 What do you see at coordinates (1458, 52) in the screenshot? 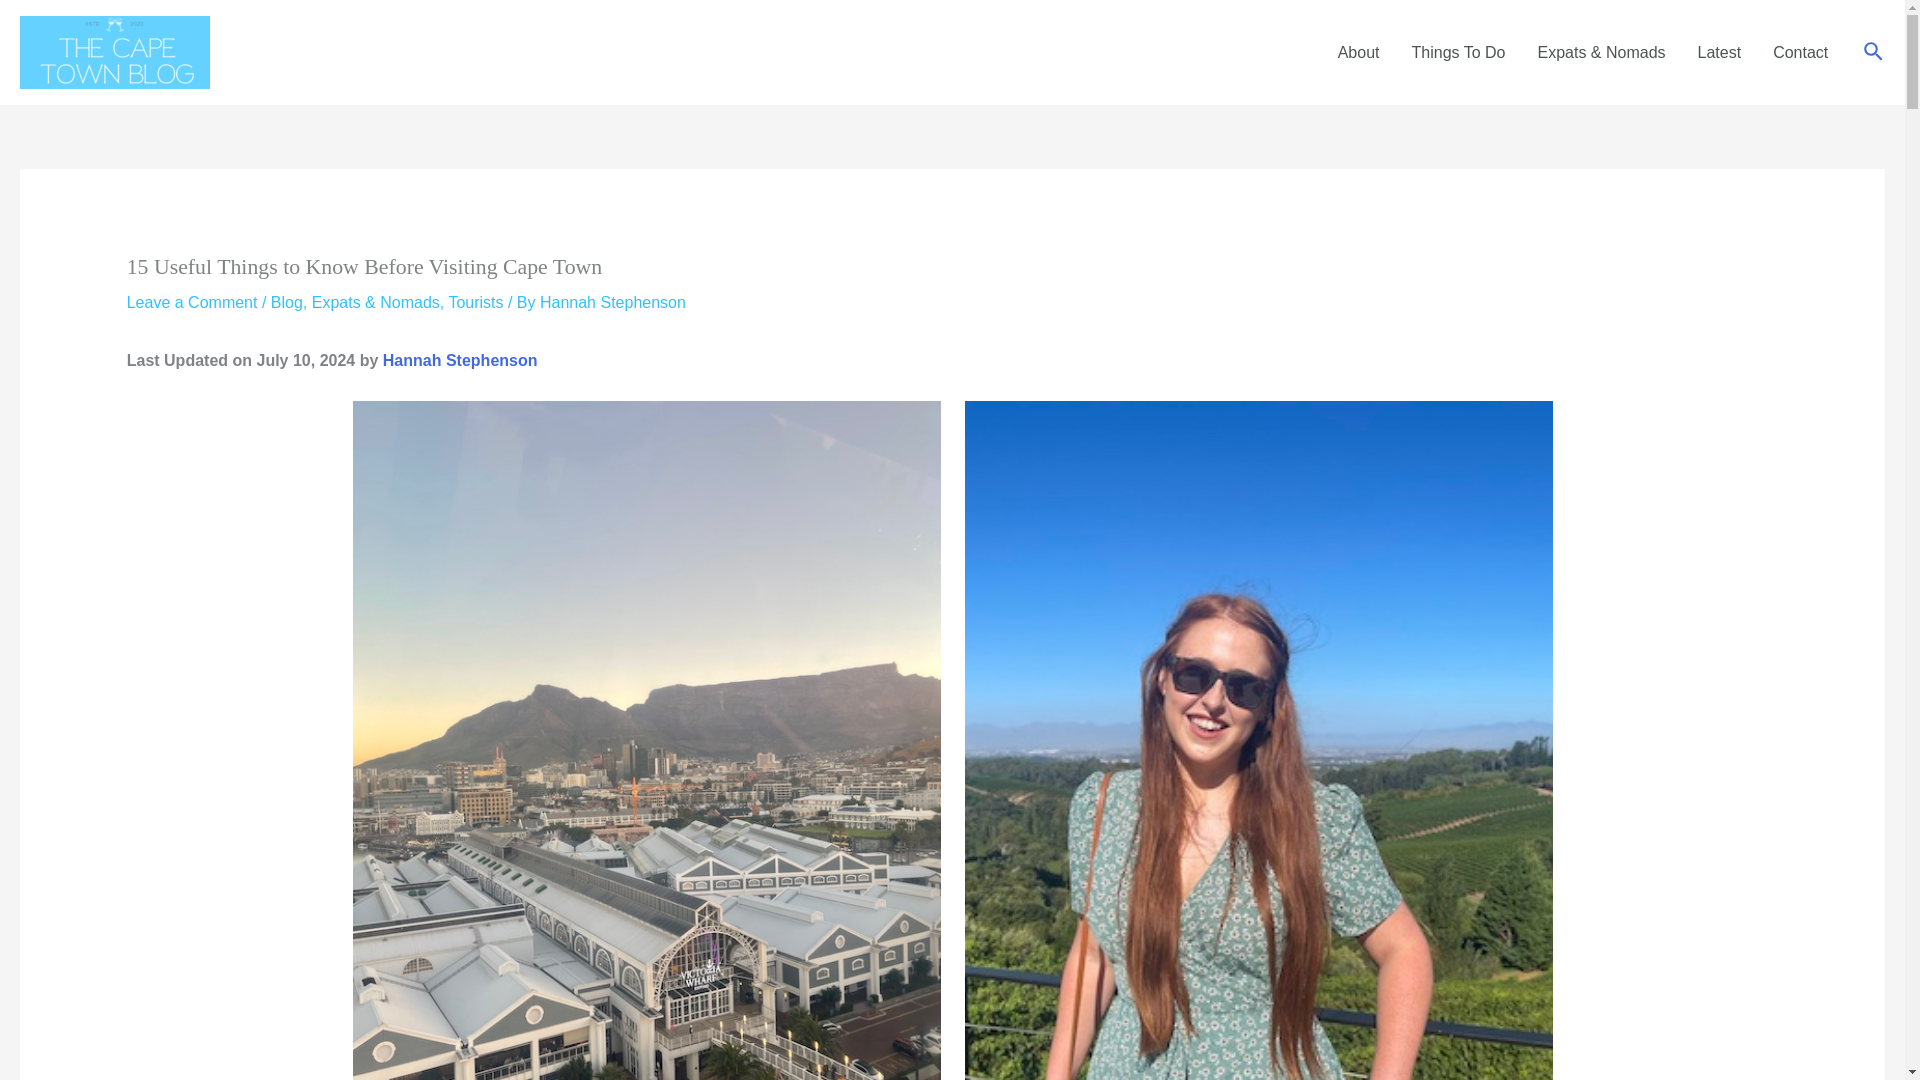
I see `Things To Do` at bounding box center [1458, 52].